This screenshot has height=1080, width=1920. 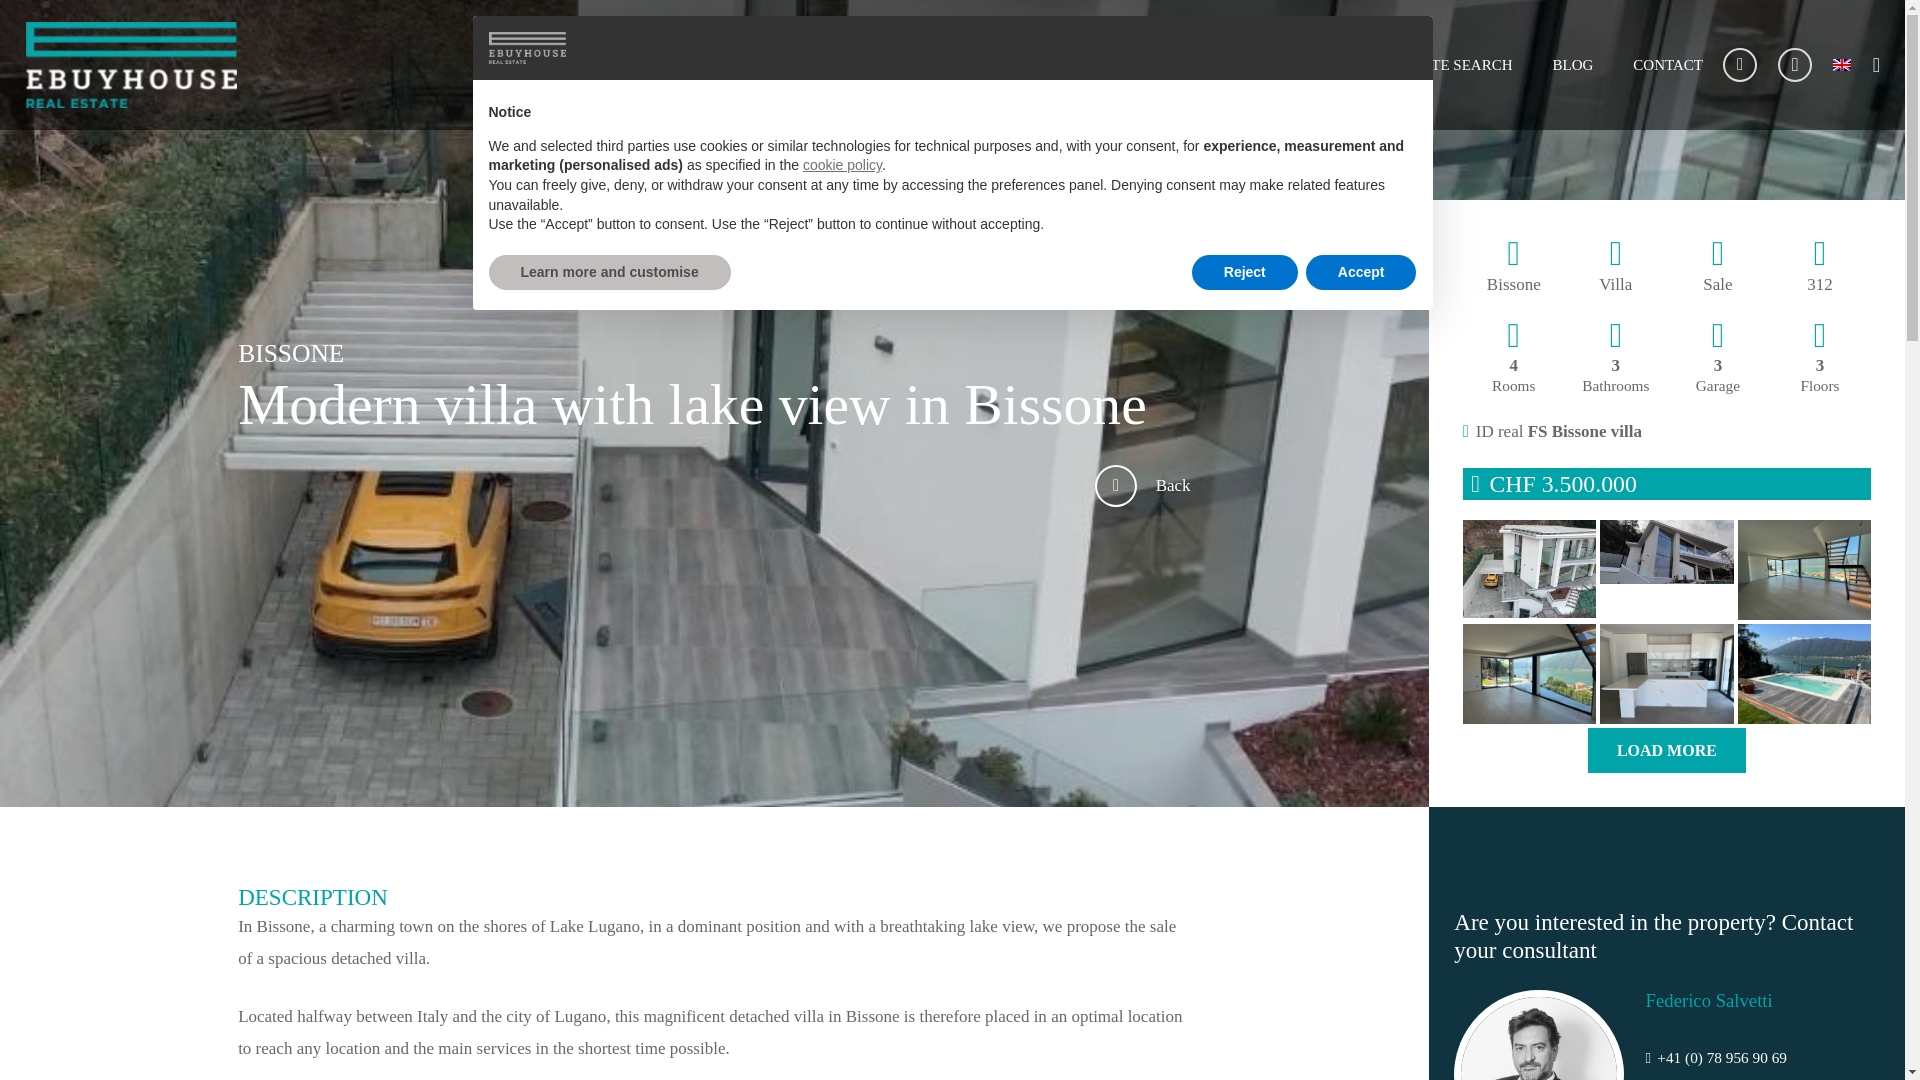 I want to click on LOAD MORE, so click(x=1666, y=750).